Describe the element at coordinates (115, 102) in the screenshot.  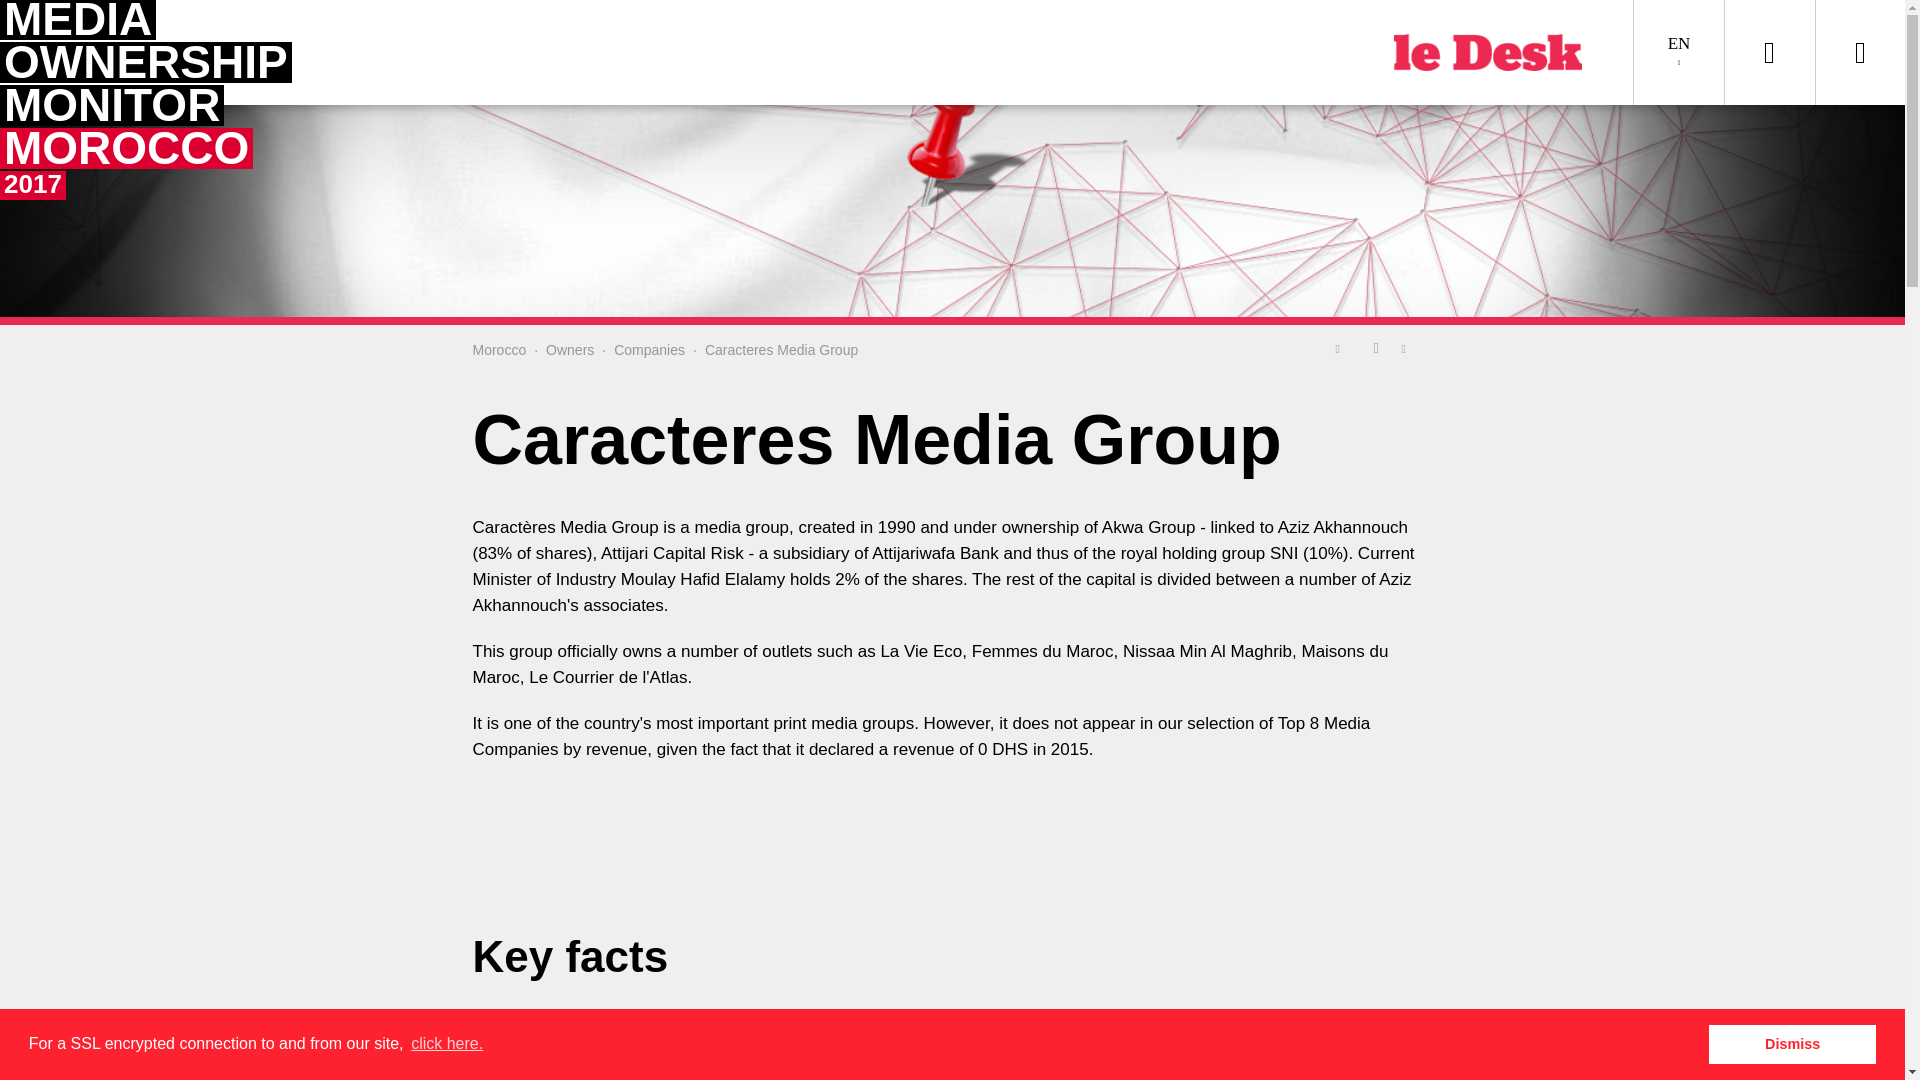
I see `Morocco` at that location.